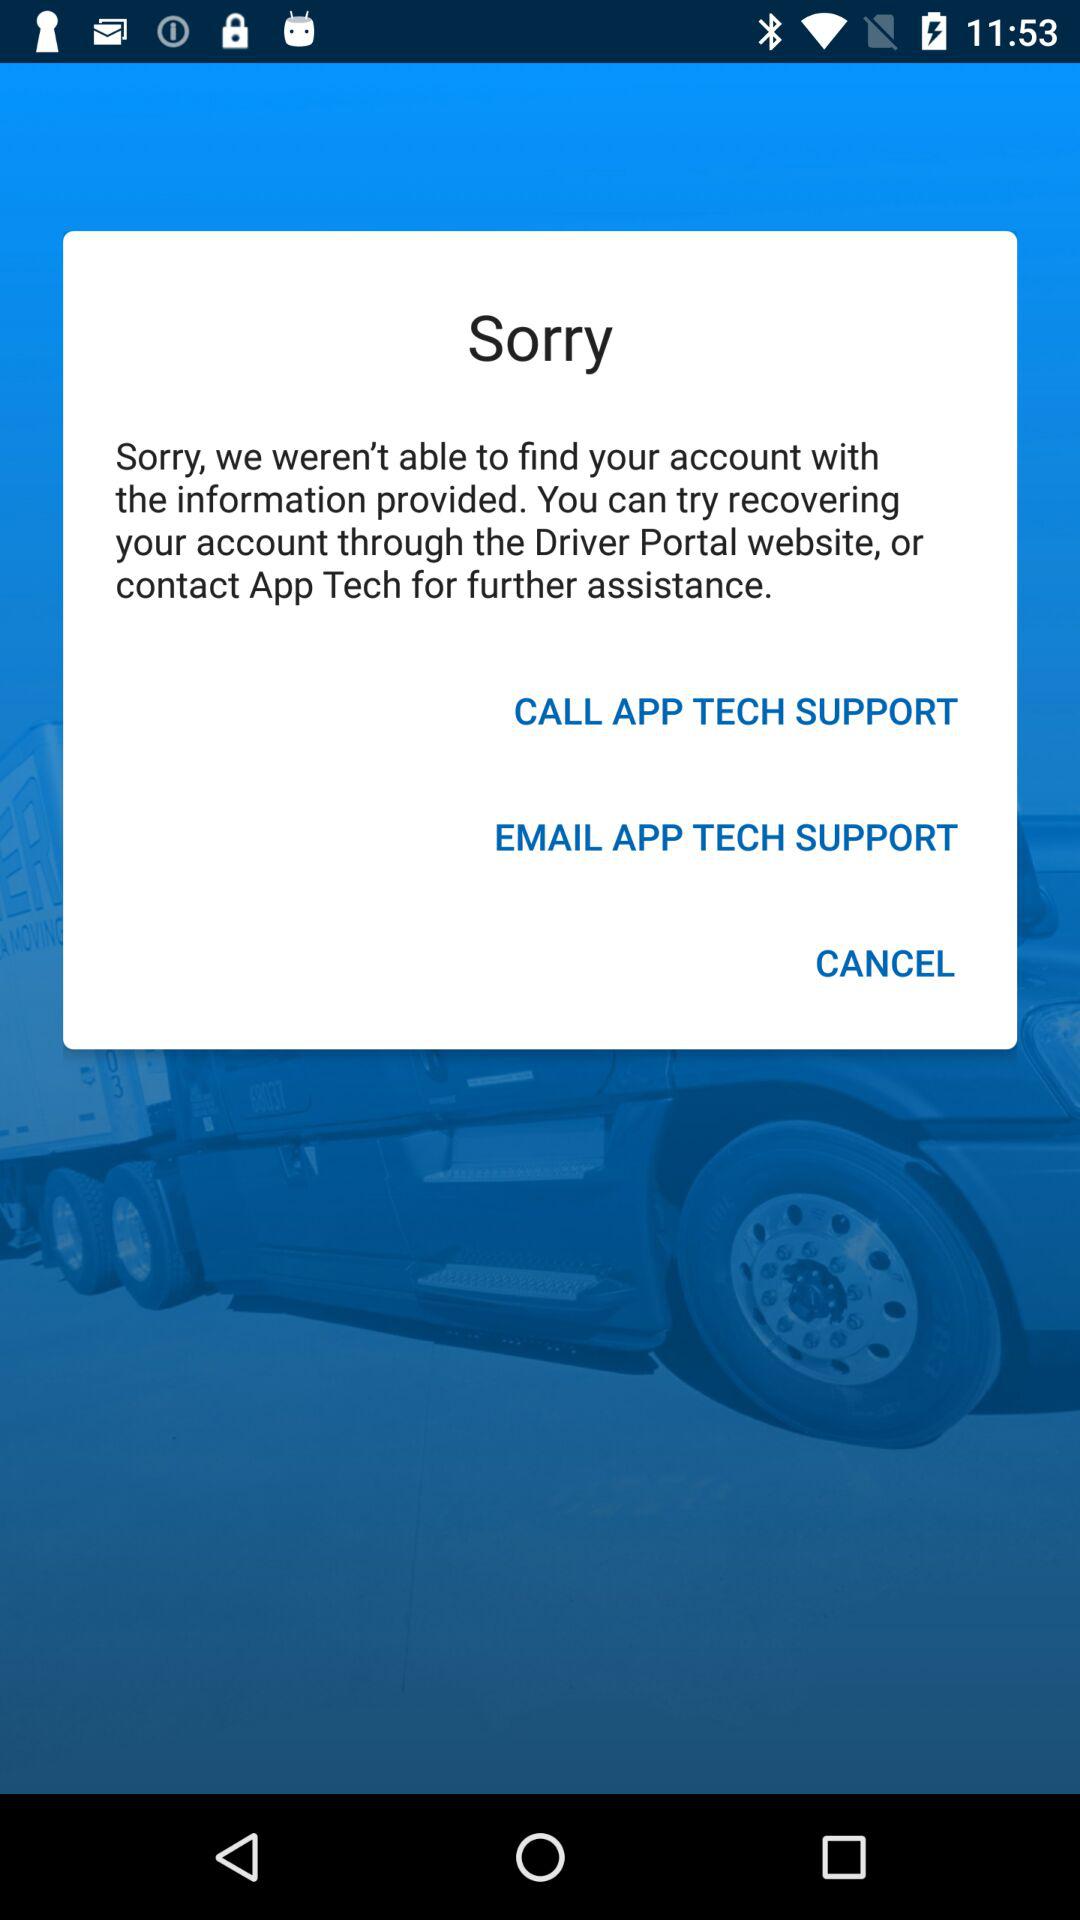 The image size is (1080, 1920). What do you see at coordinates (884, 965) in the screenshot?
I see `launch cancel item` at bounding box center [884, 965].